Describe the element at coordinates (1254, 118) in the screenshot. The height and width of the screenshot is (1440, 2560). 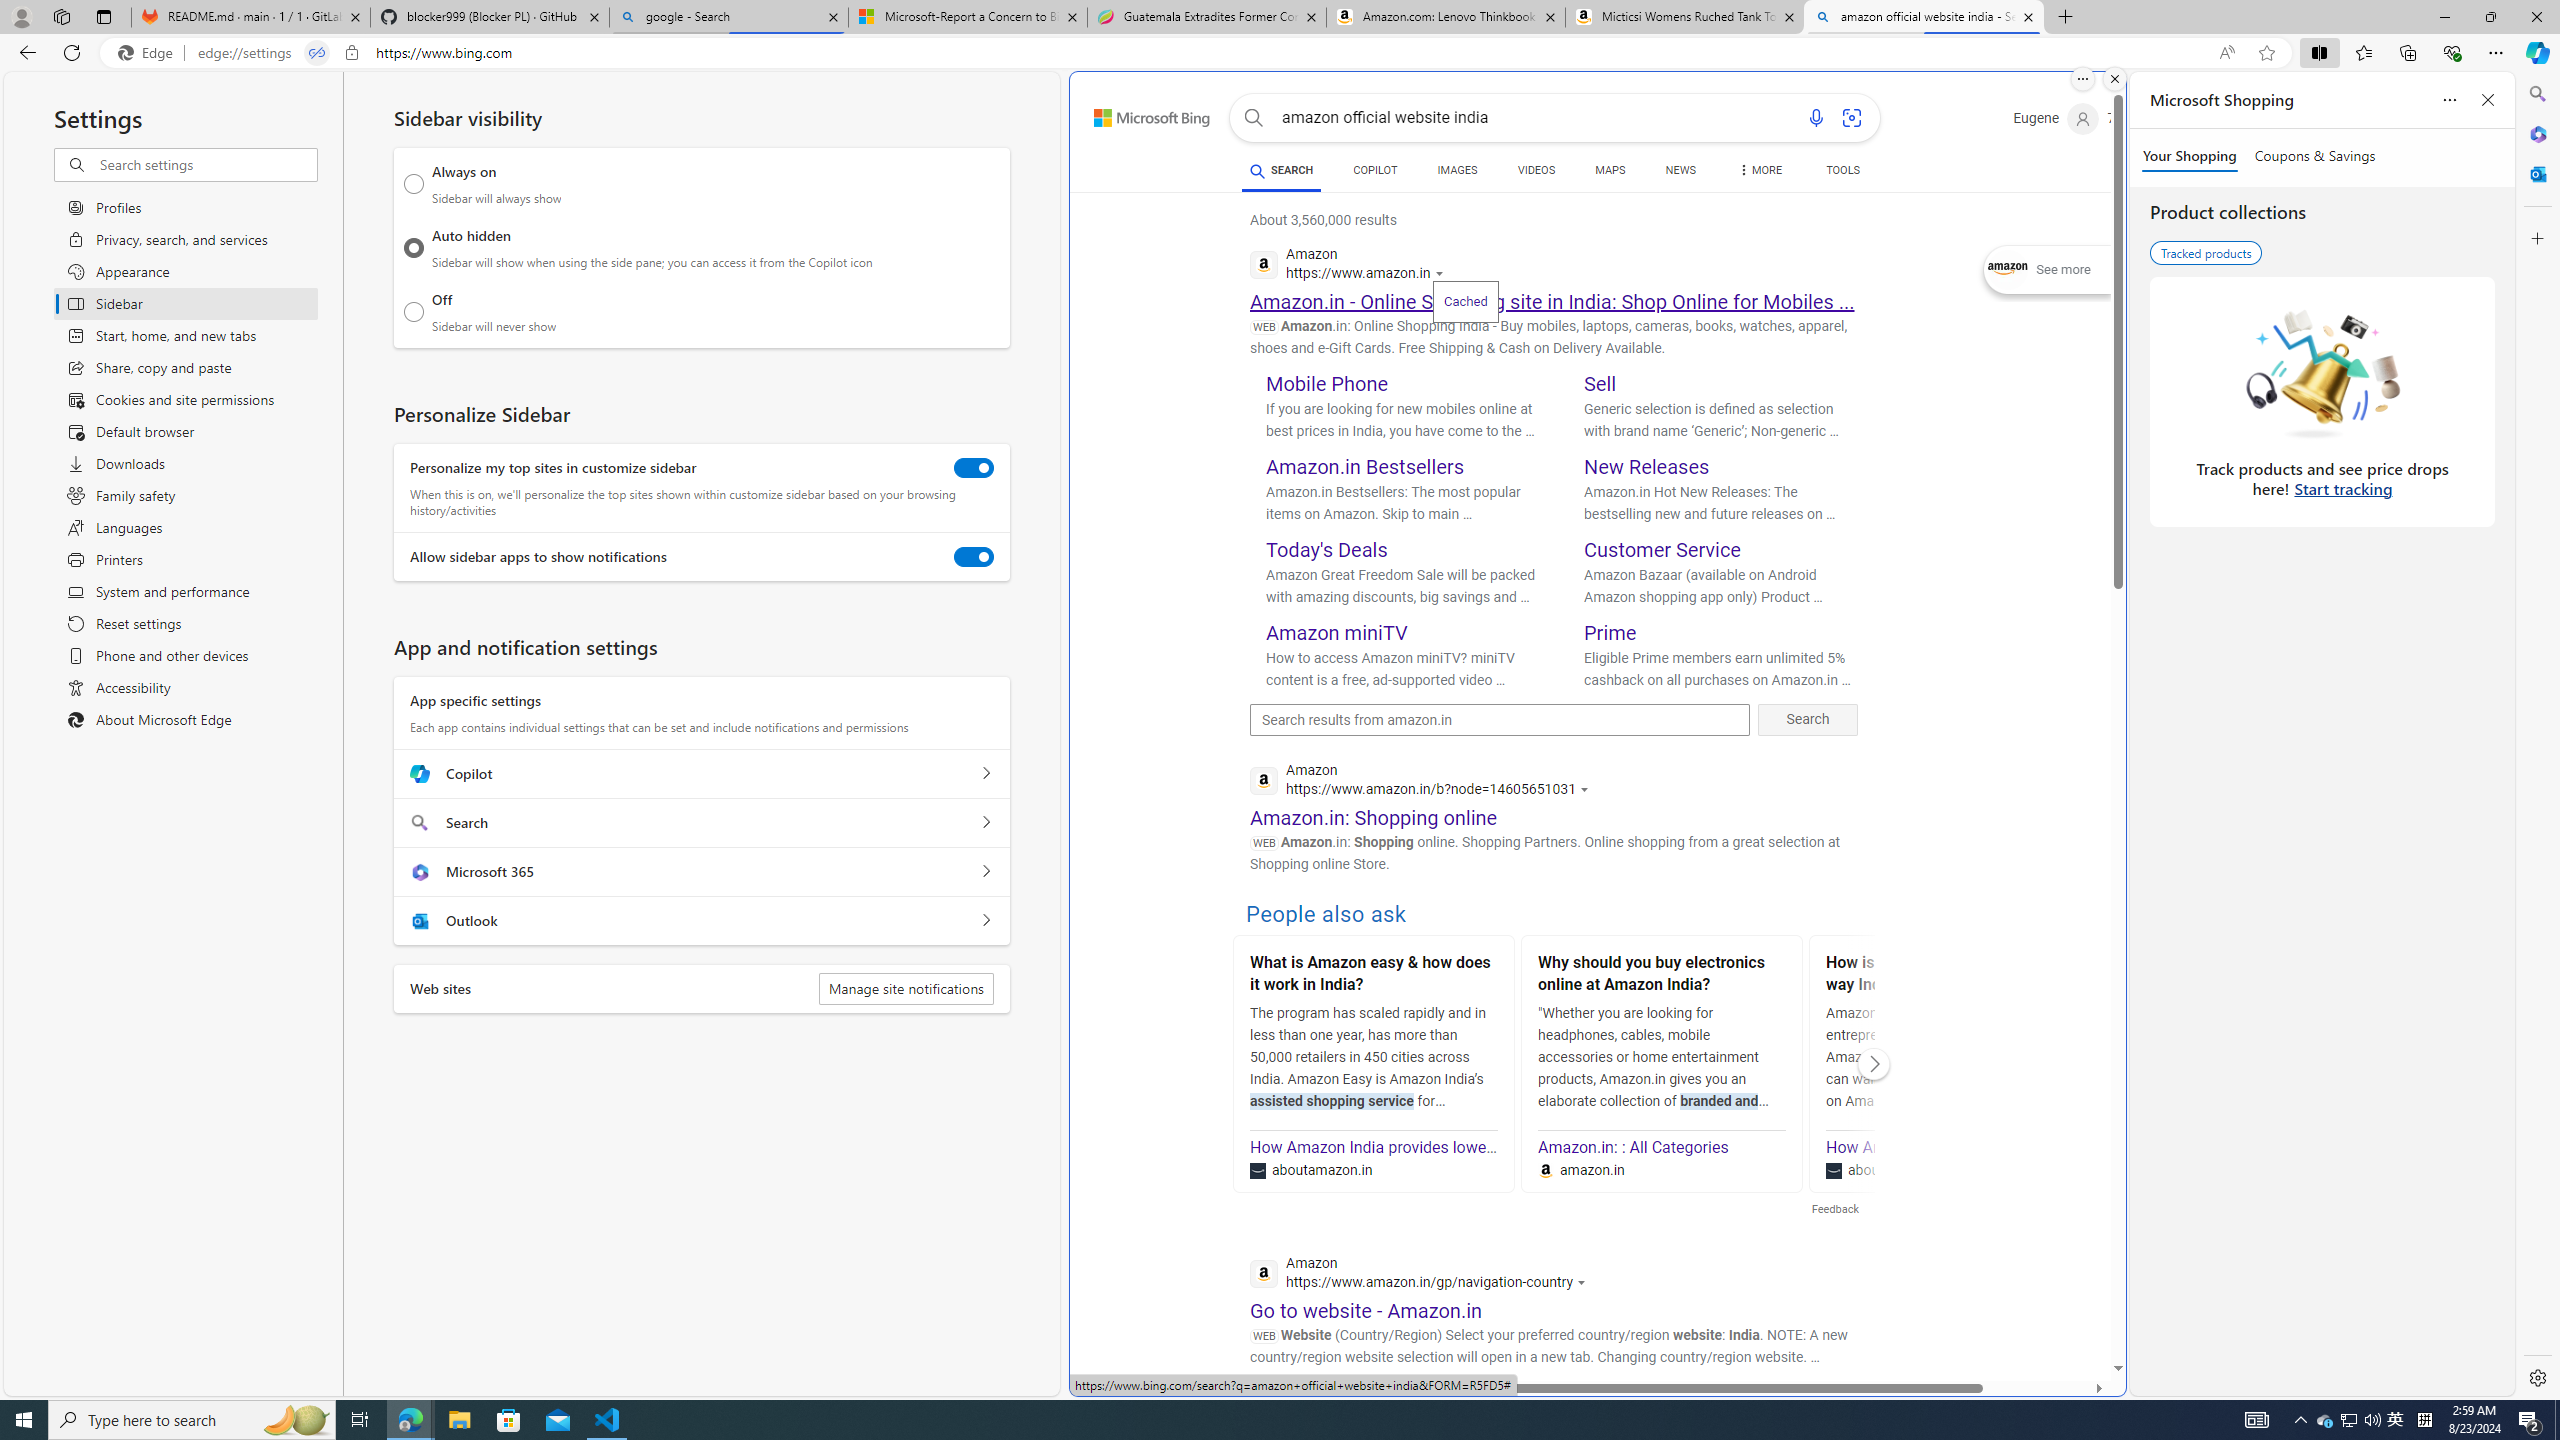
I see `Search button` at that location.